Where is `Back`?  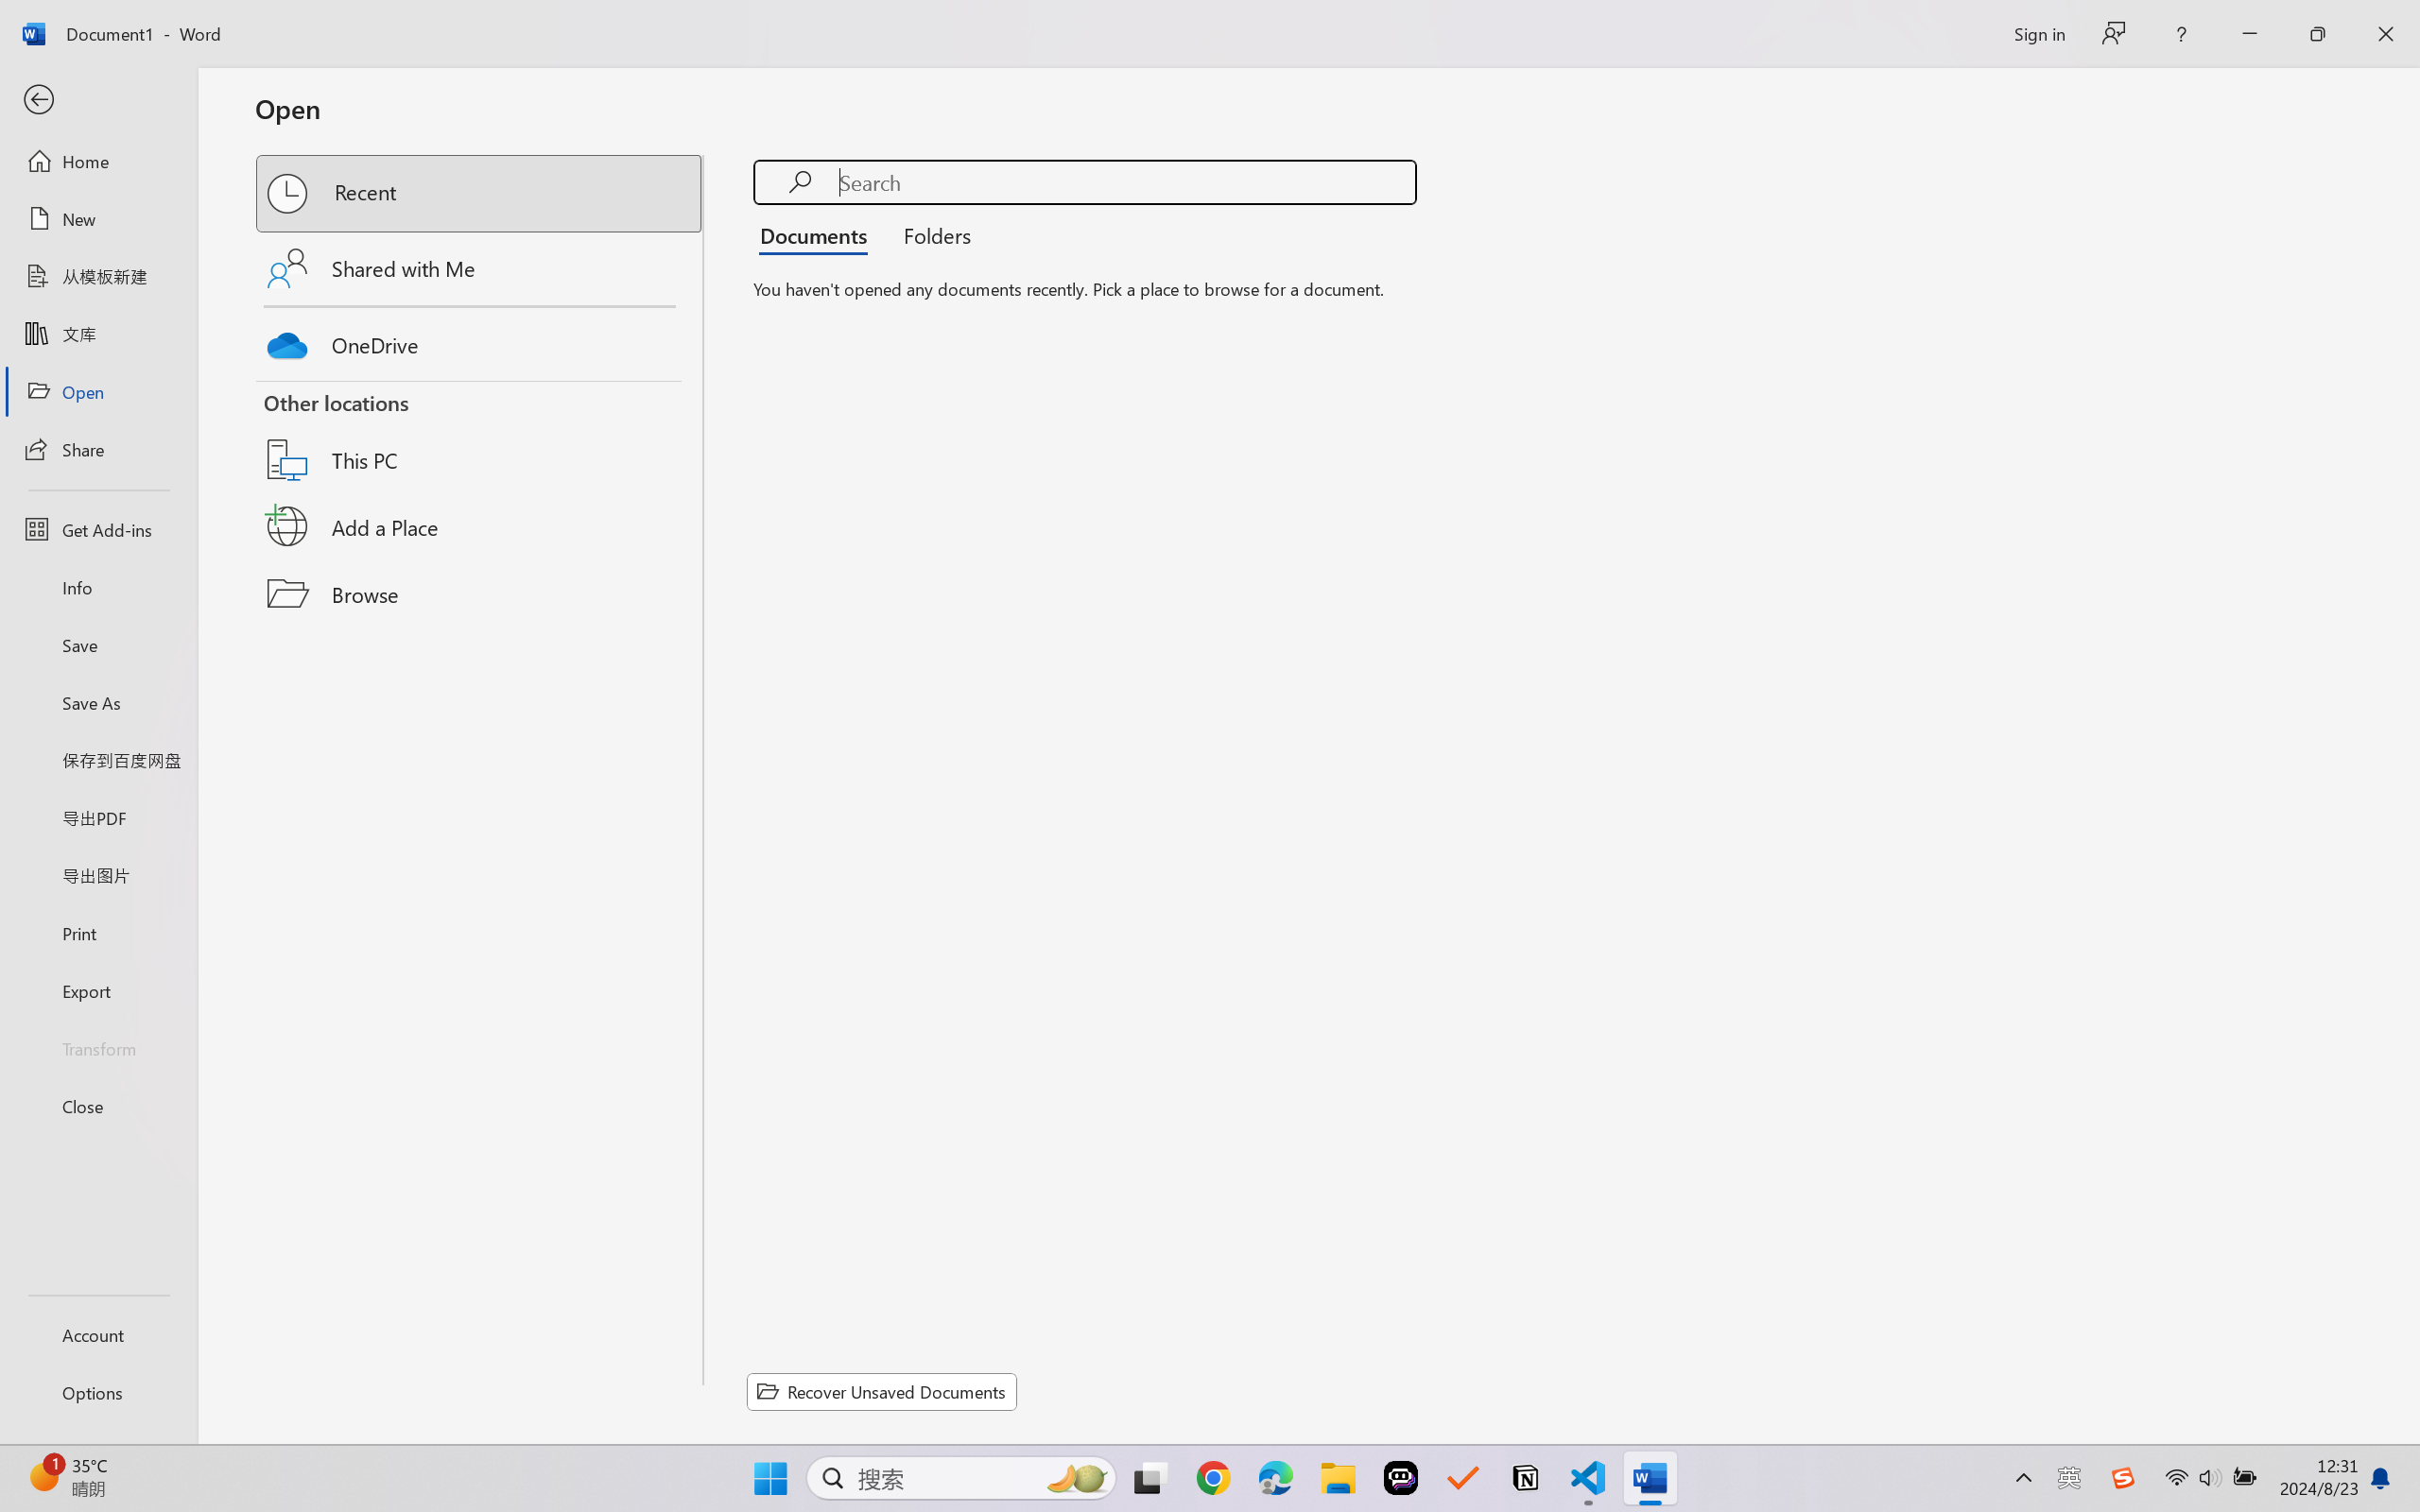
Back is located at coordinates (98, 100).